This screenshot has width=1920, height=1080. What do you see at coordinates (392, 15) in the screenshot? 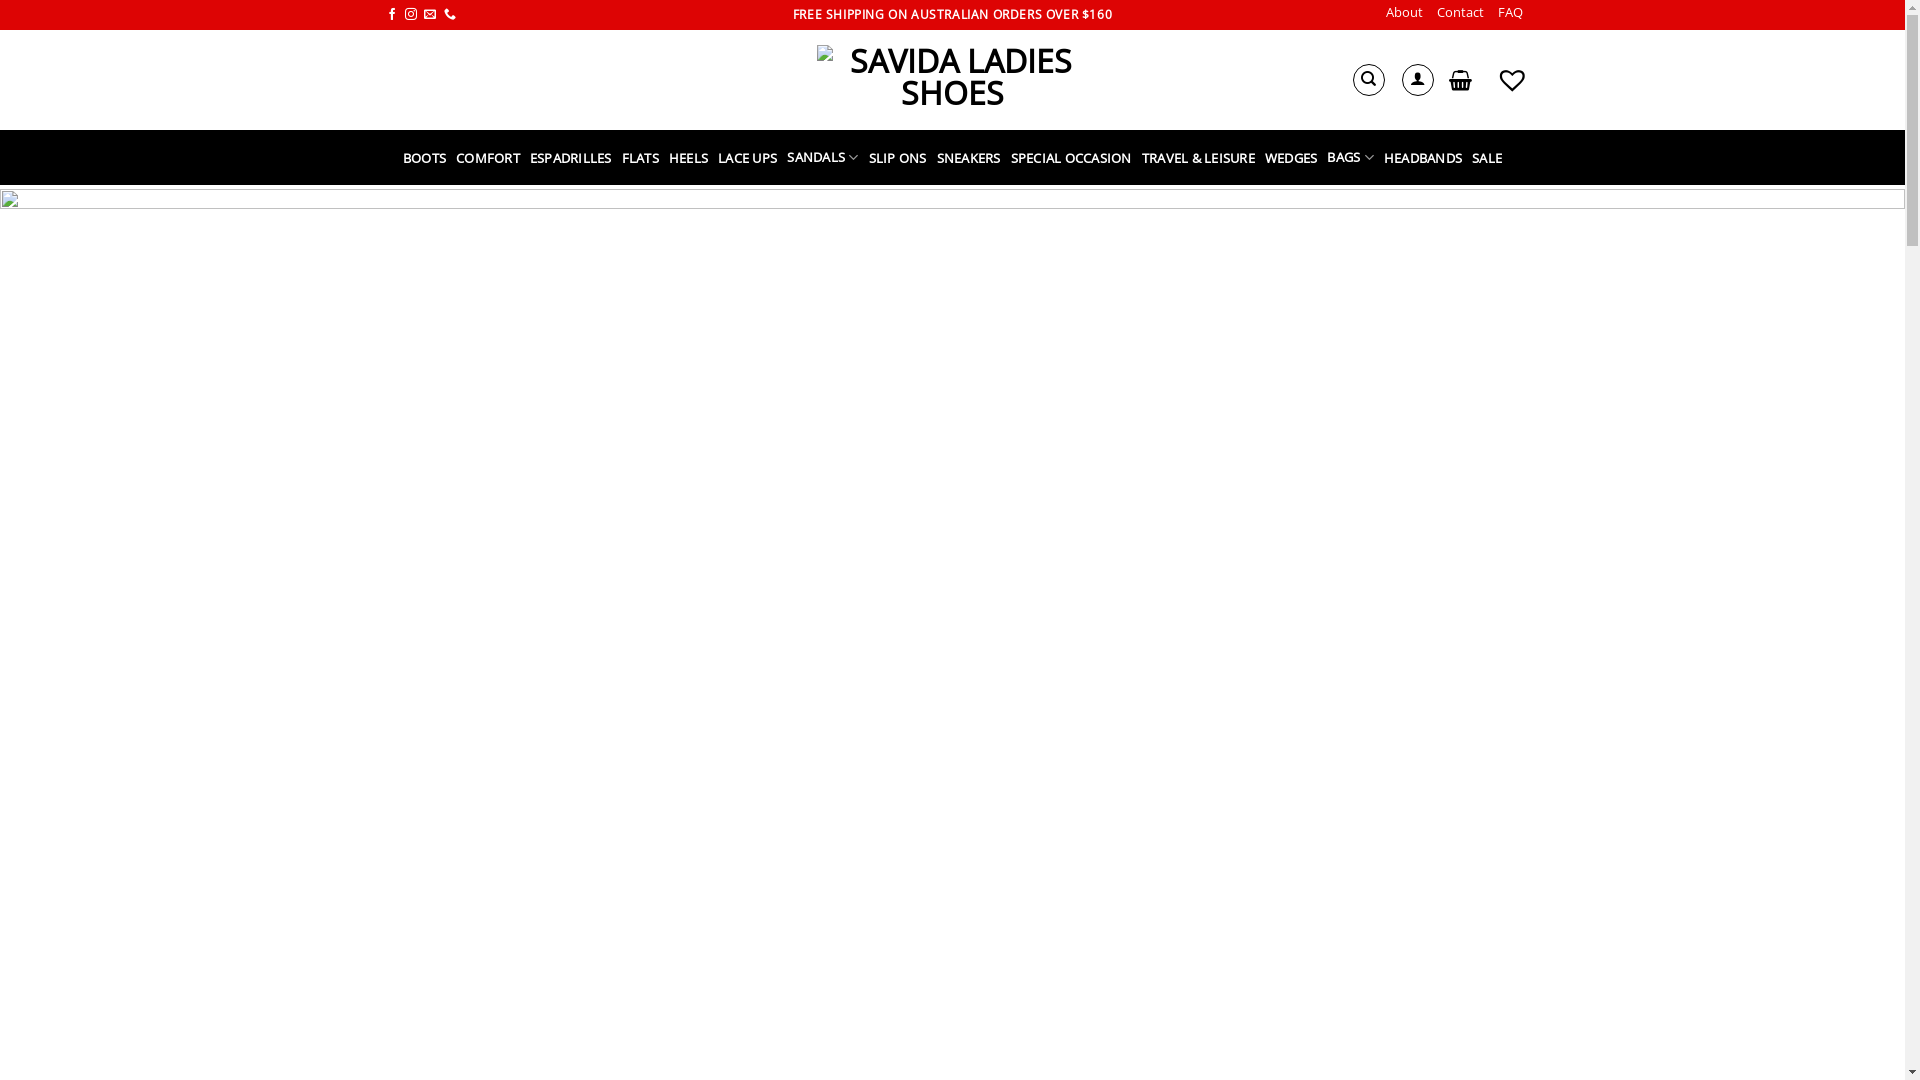
I see `Follow on Facebook` at bounding box center [392, 15].